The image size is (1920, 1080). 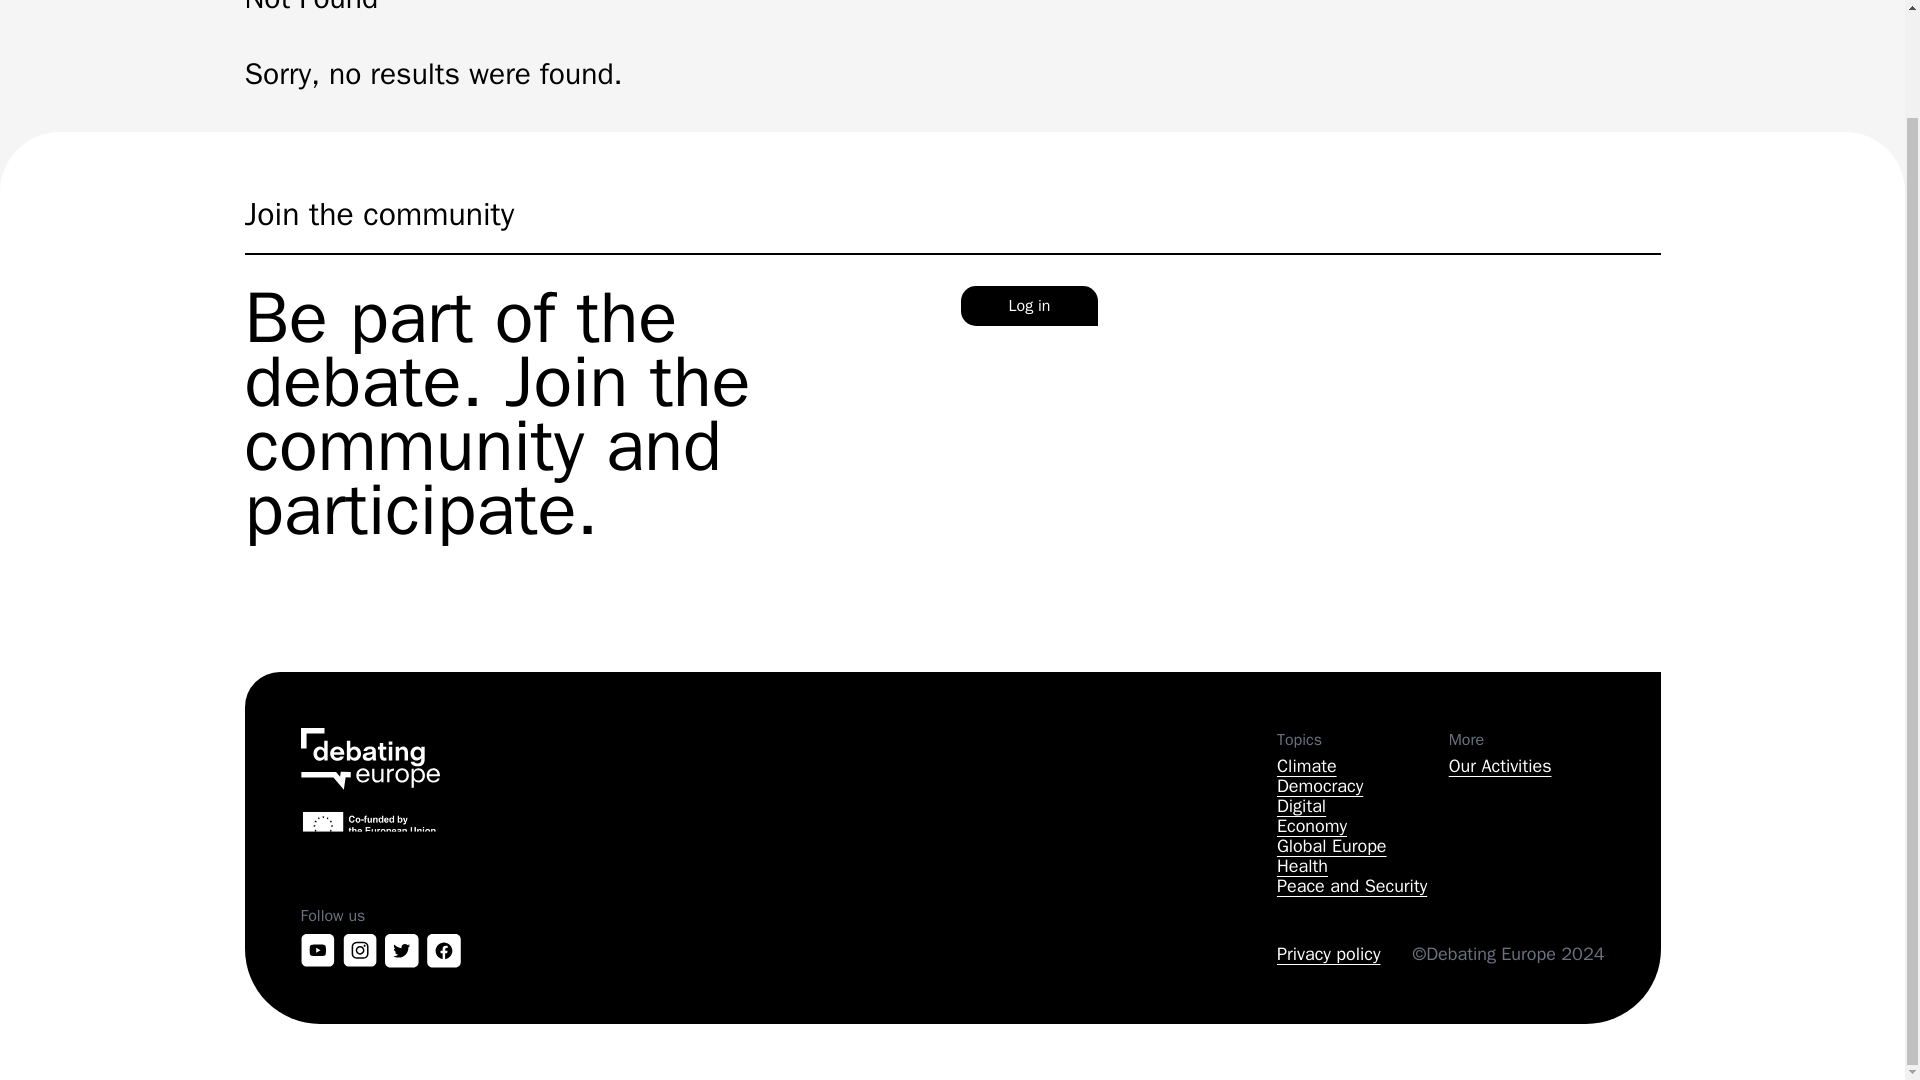 I want to click on Health, so click(x=1354, y=866).